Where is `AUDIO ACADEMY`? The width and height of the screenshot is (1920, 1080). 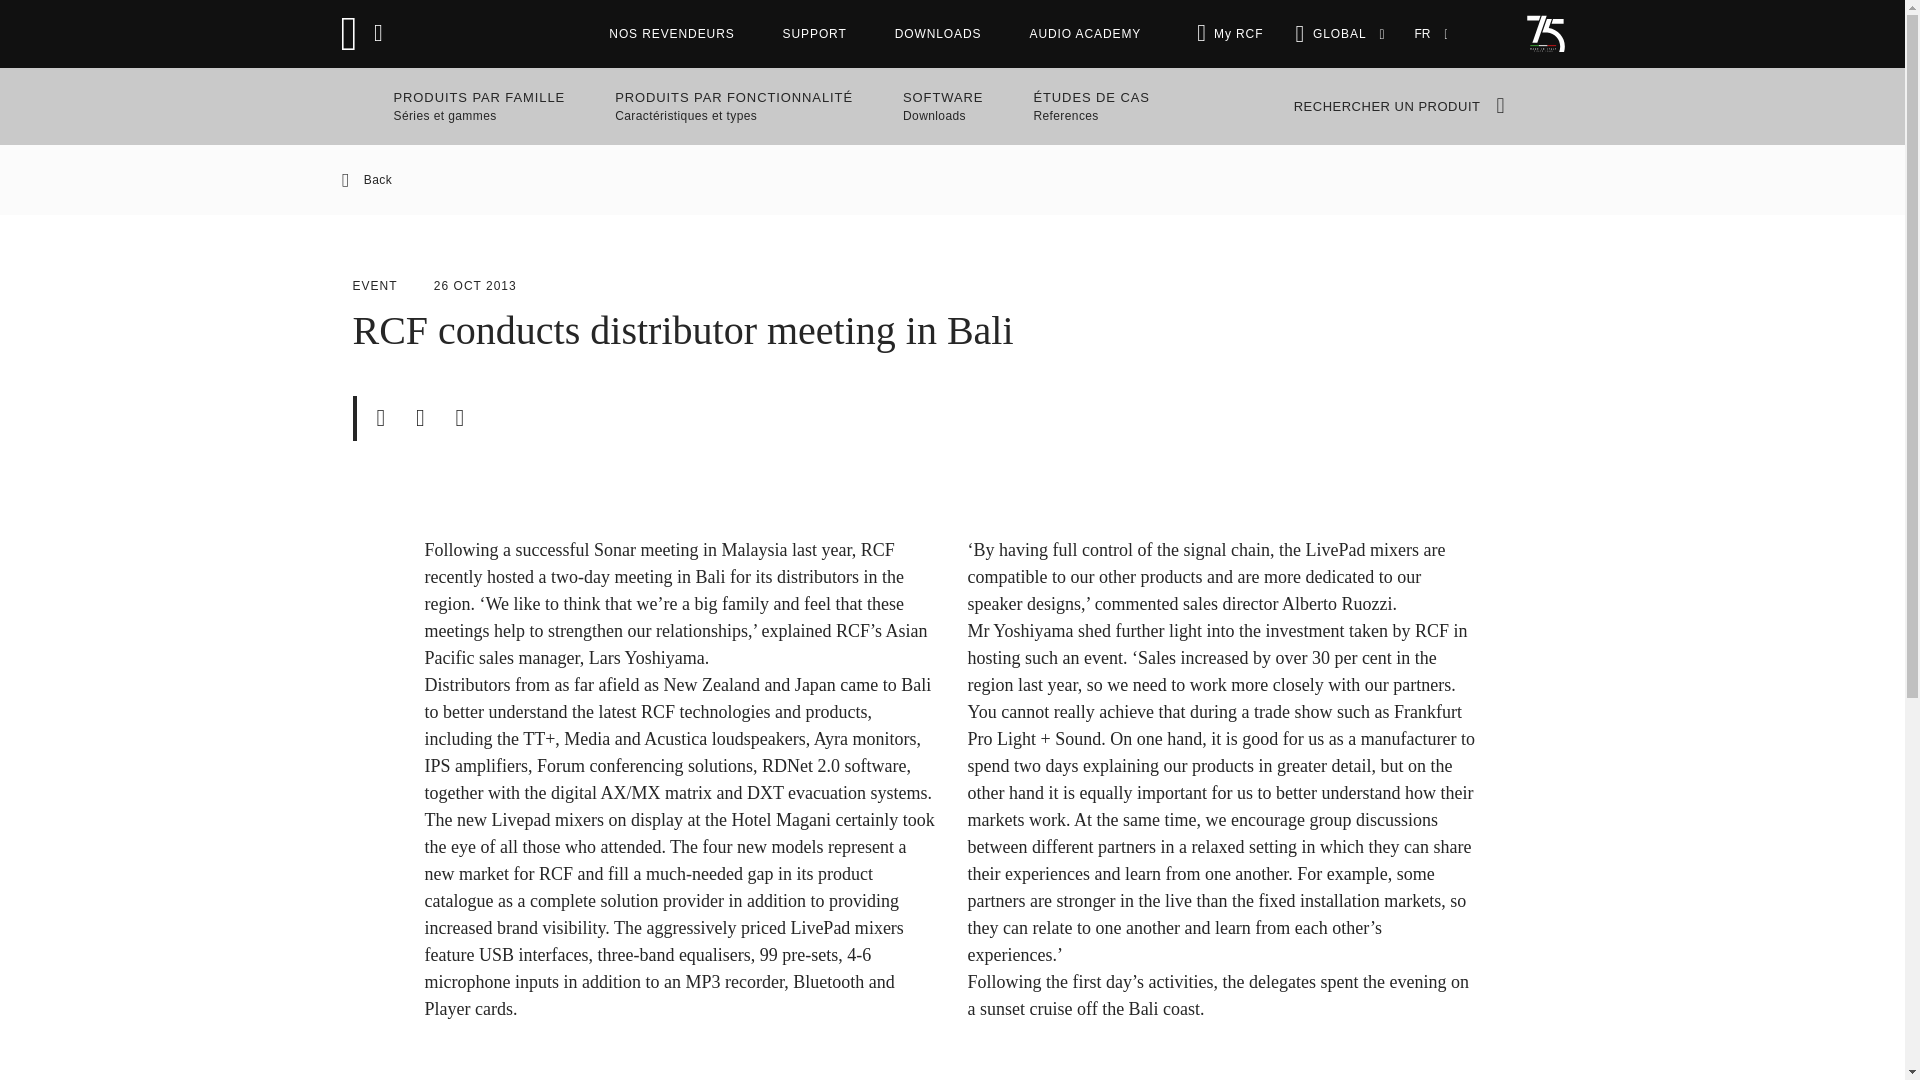
AUDIO ACADEMY is located at coordinates (814, 34).